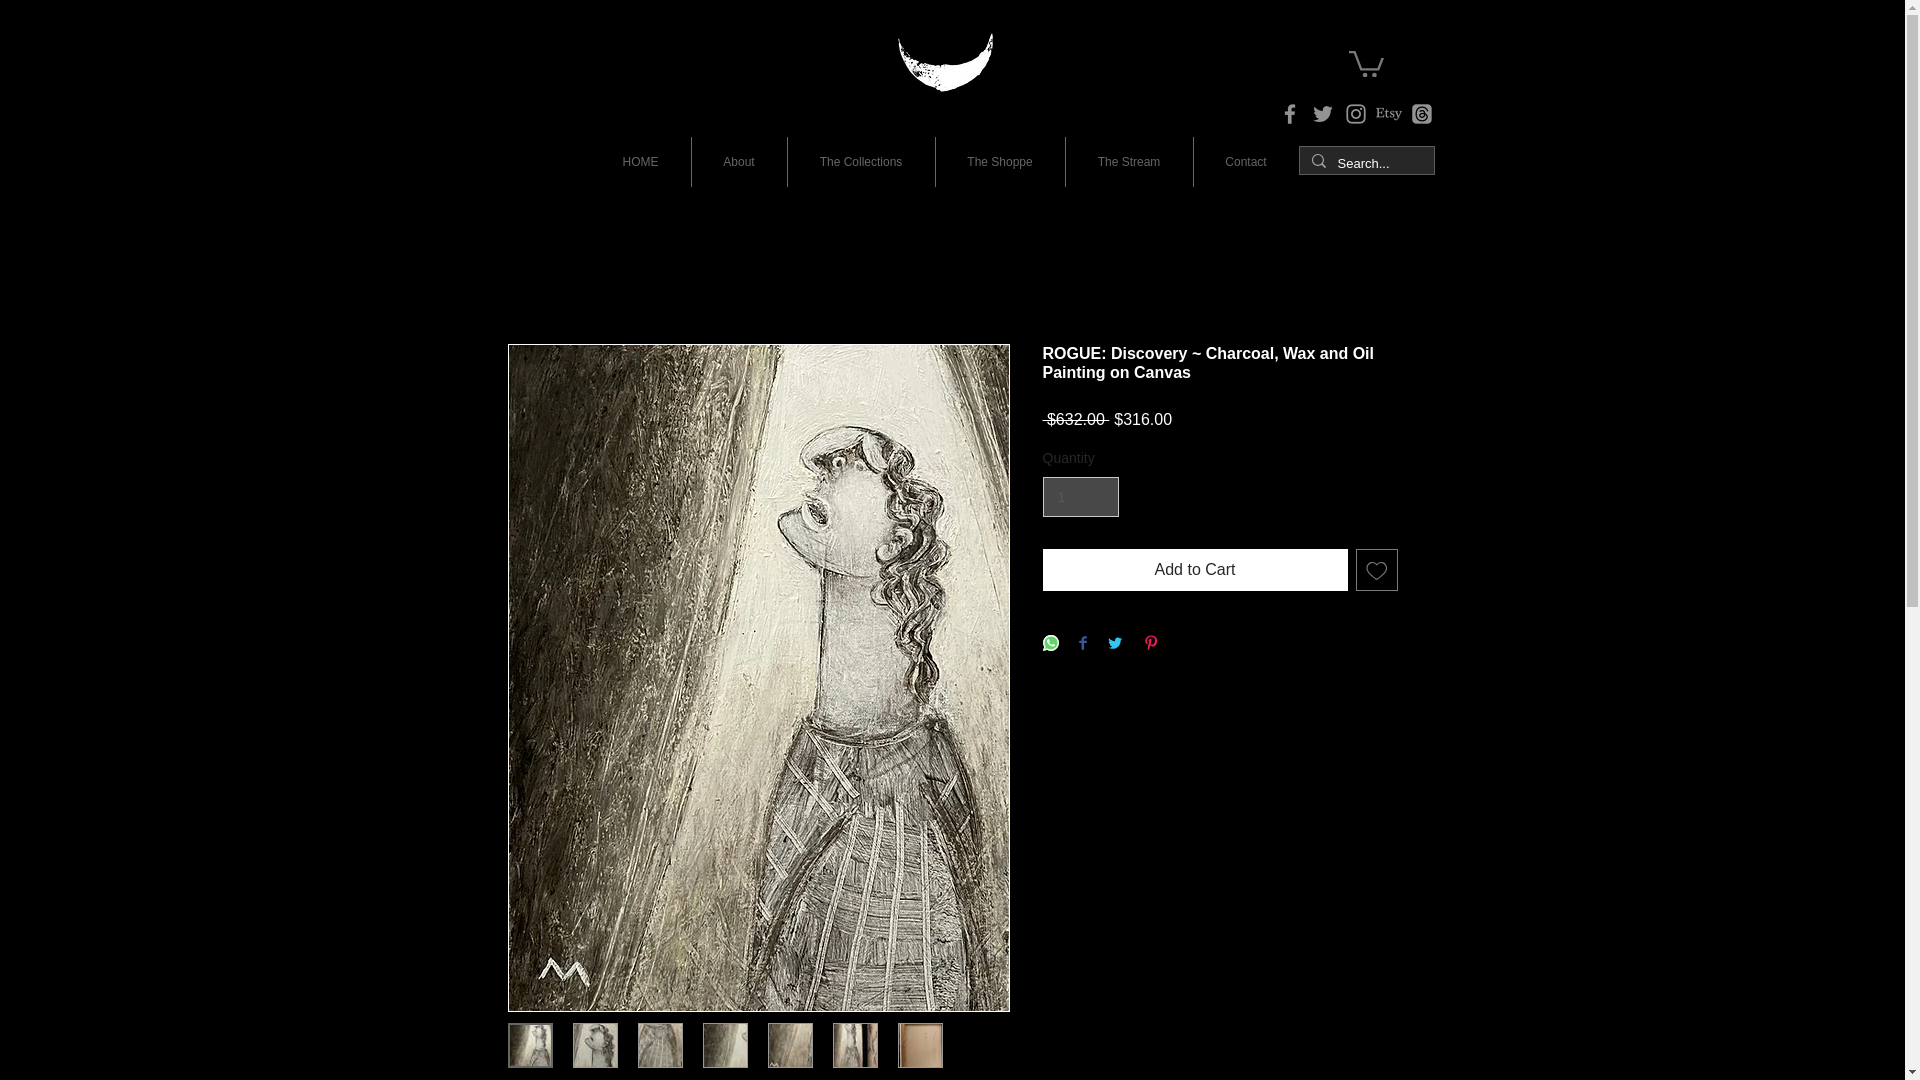  Describe the element at coordinates (1080, 498) in the screenshot. I see `1` at that location.